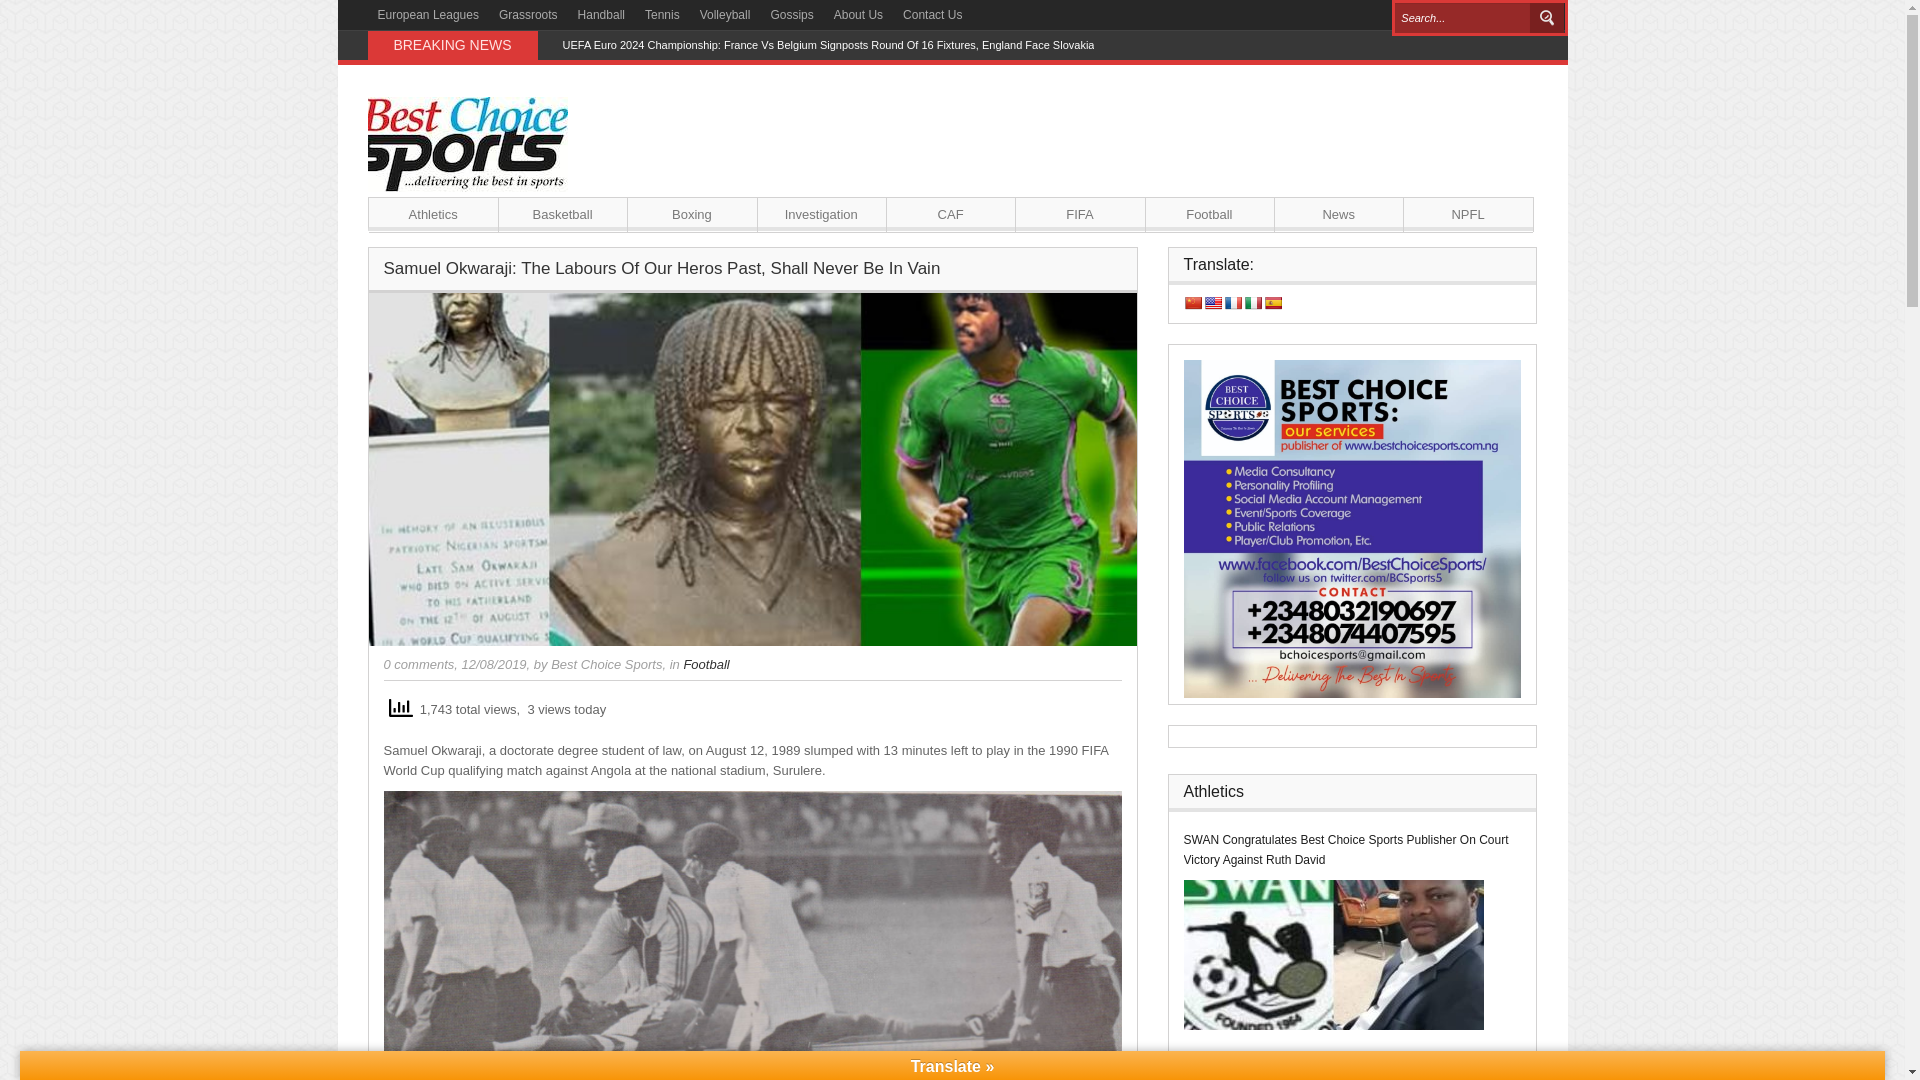  Describe the element at coordinates (432, 214) in the screenshot. I see `Athletics` at that location.